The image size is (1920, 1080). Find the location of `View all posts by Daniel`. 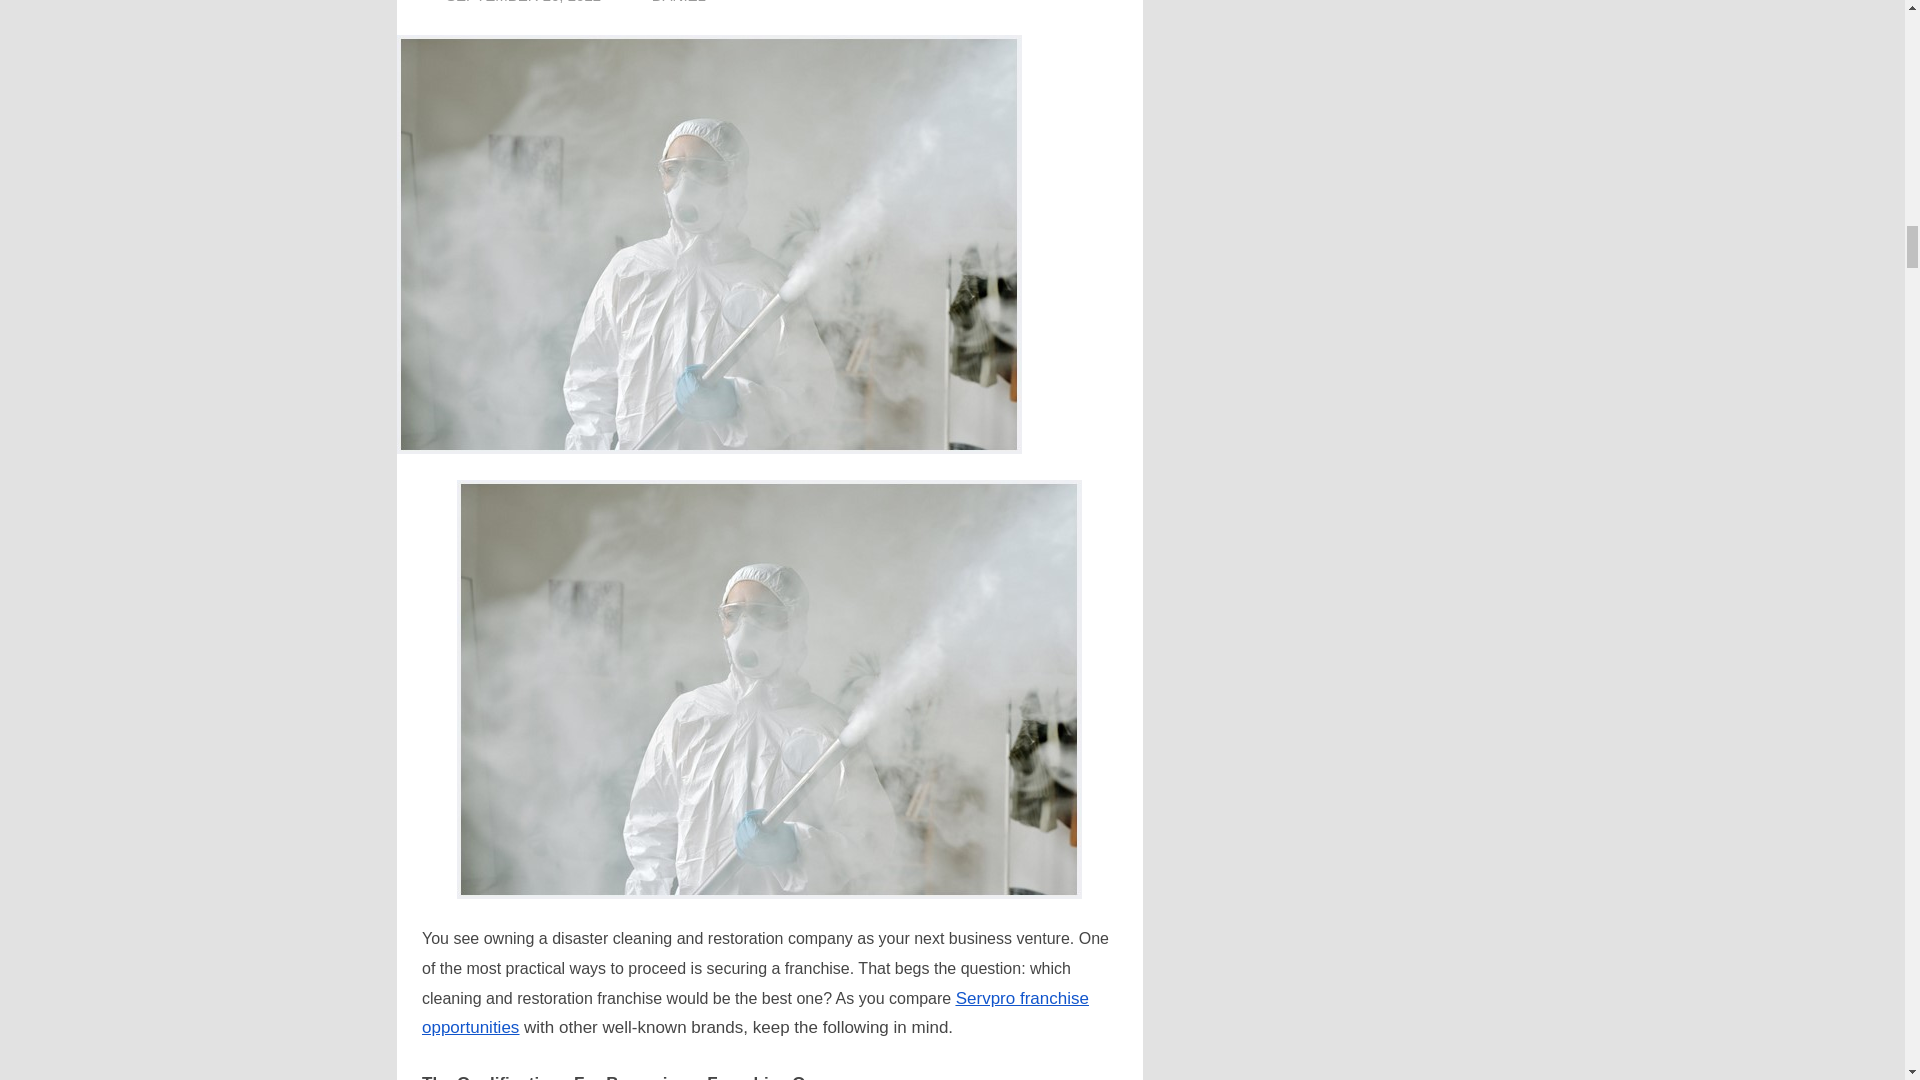

View all posts by Daniel is located at coordinates (679, 2).